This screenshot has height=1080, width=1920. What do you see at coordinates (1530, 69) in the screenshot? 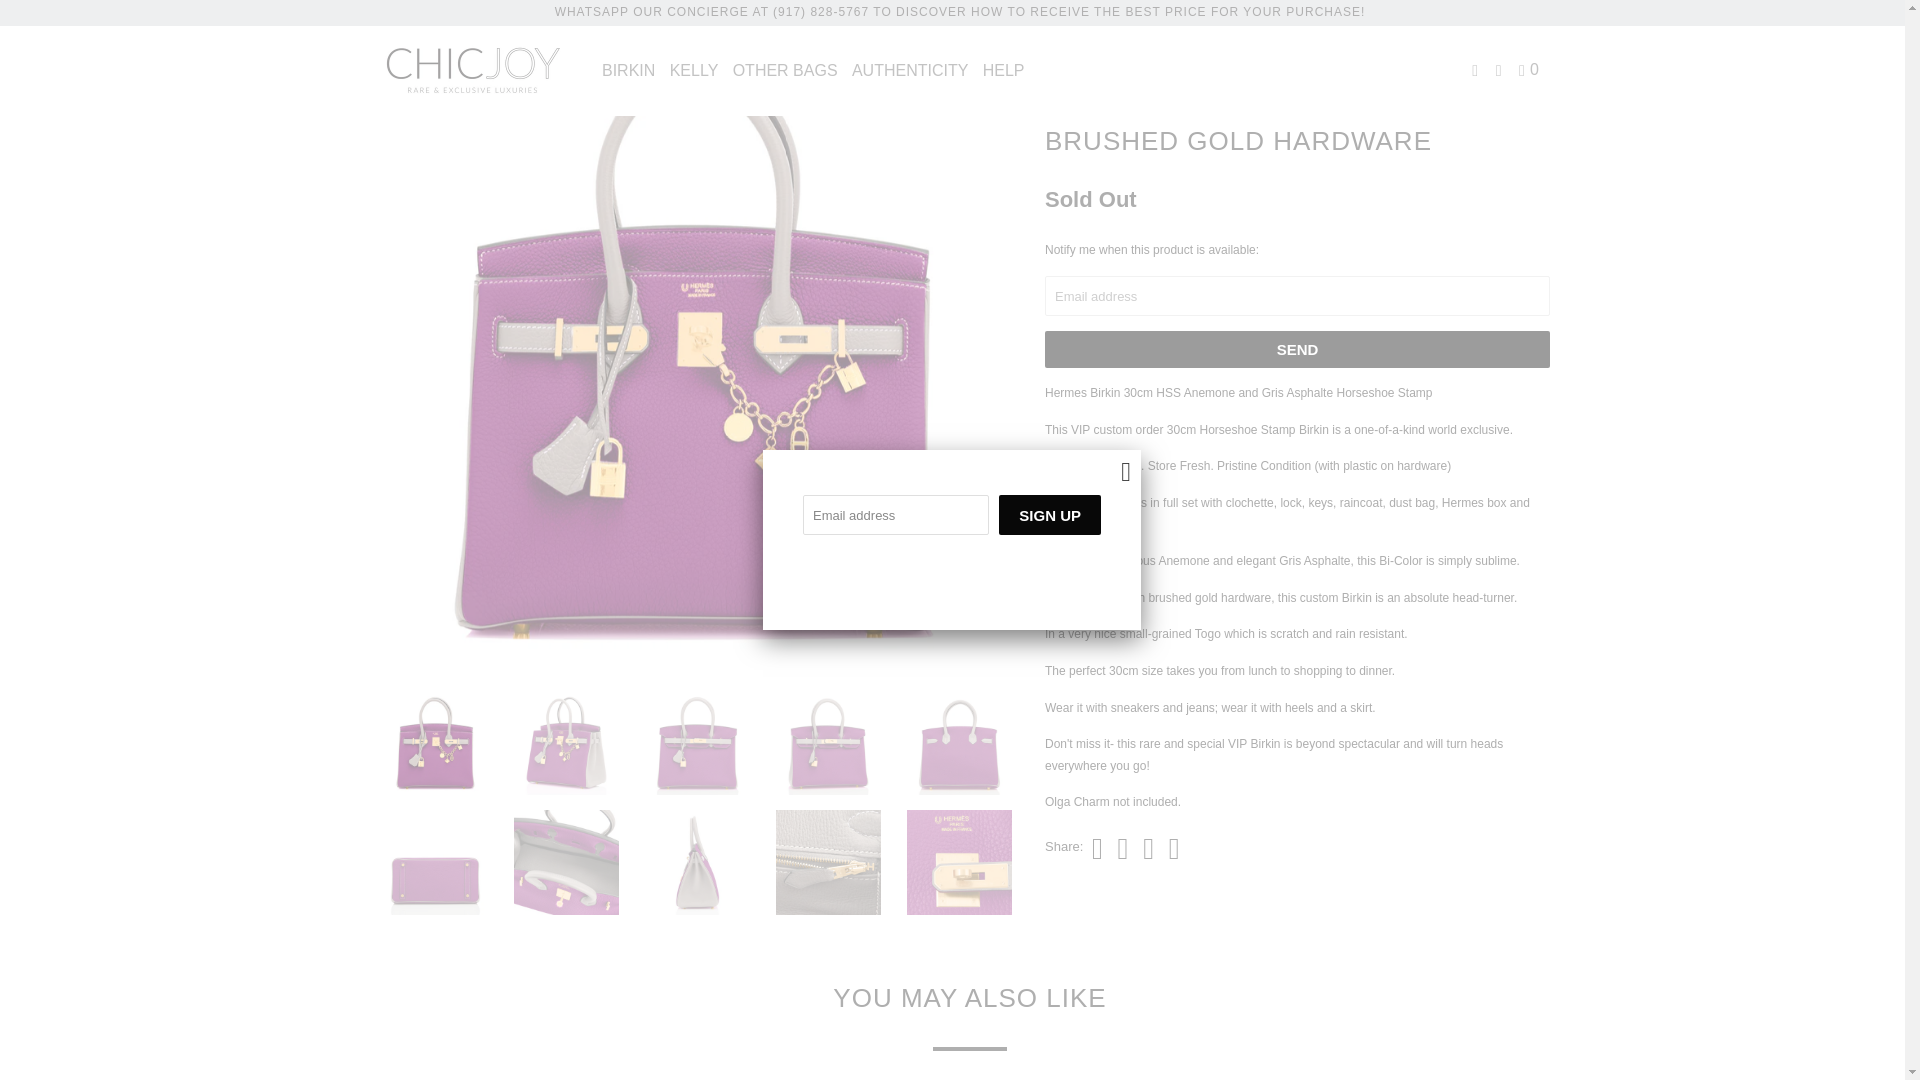
I see `0` at bounding box center [1530, 69].